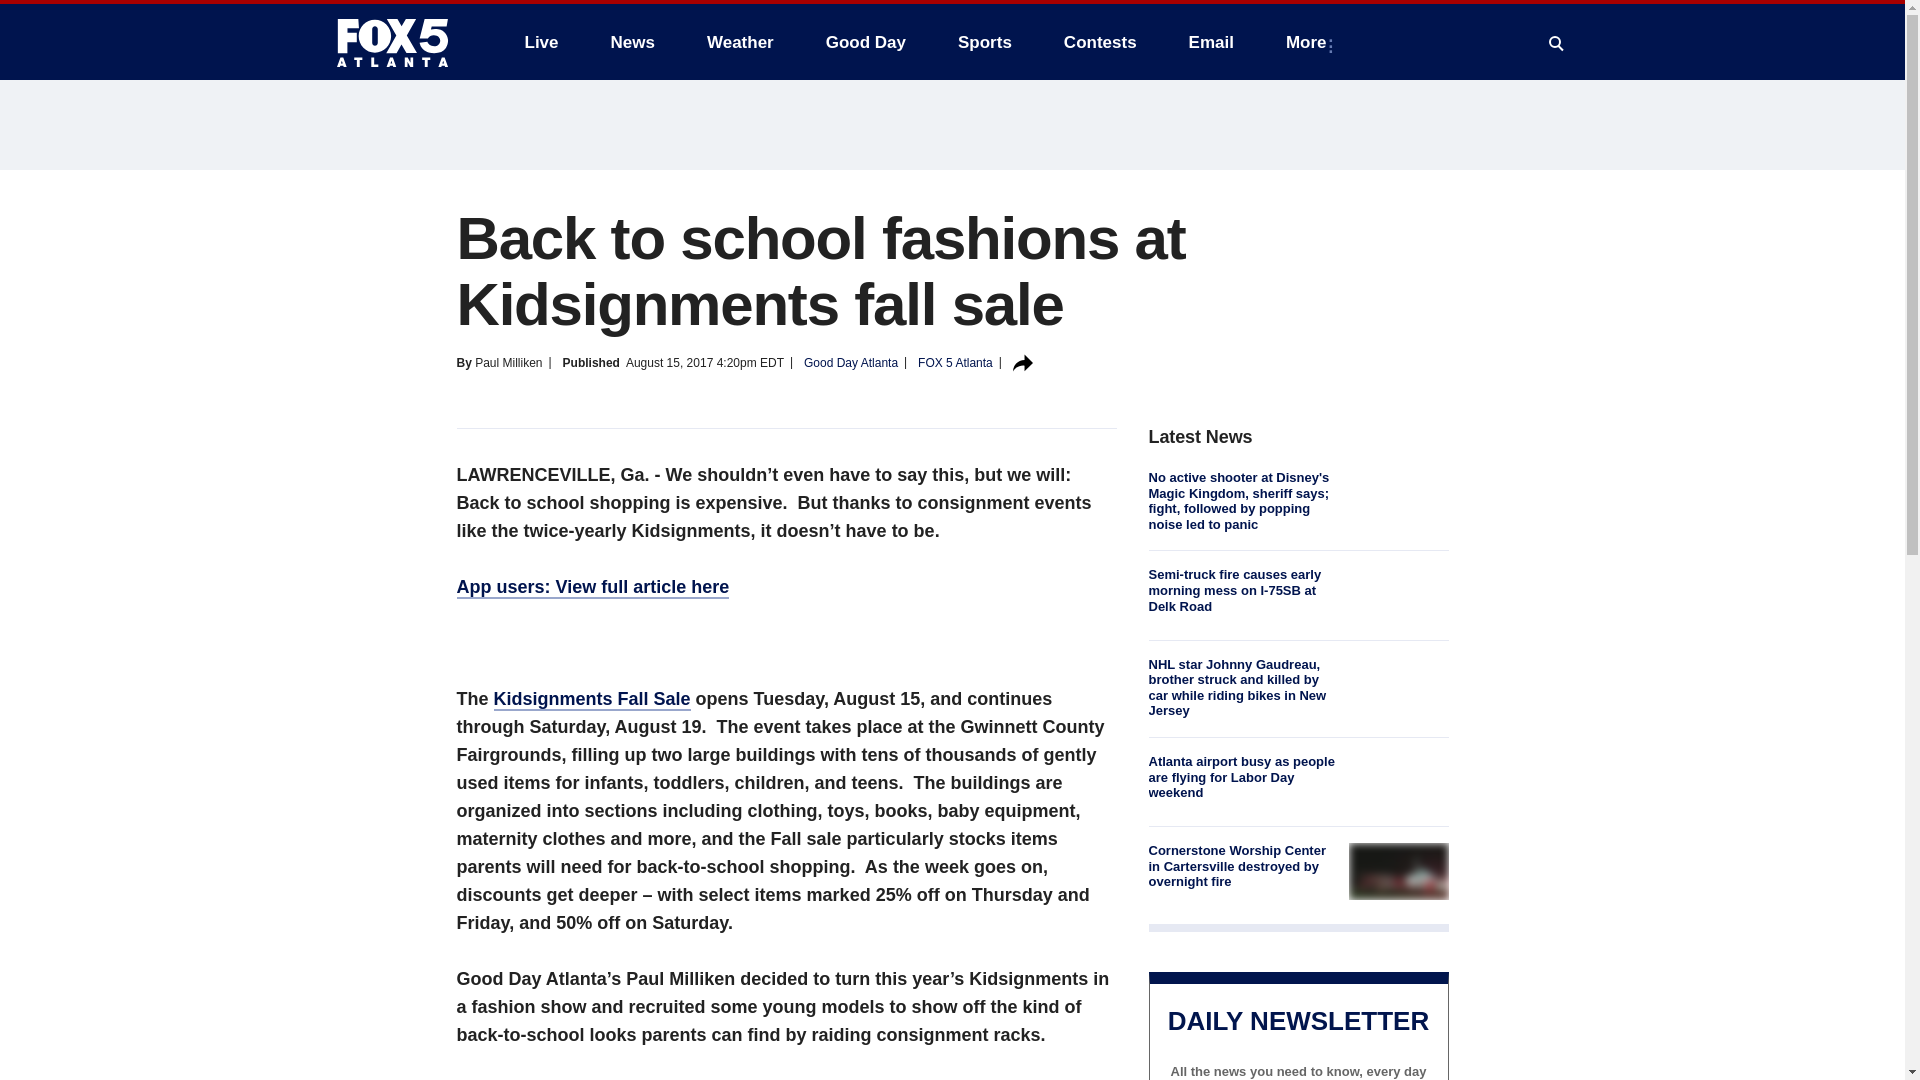  What do you see at coordinates (1310, 42) in the screenshot?
I see `More` at bounding box center [1310, 42].